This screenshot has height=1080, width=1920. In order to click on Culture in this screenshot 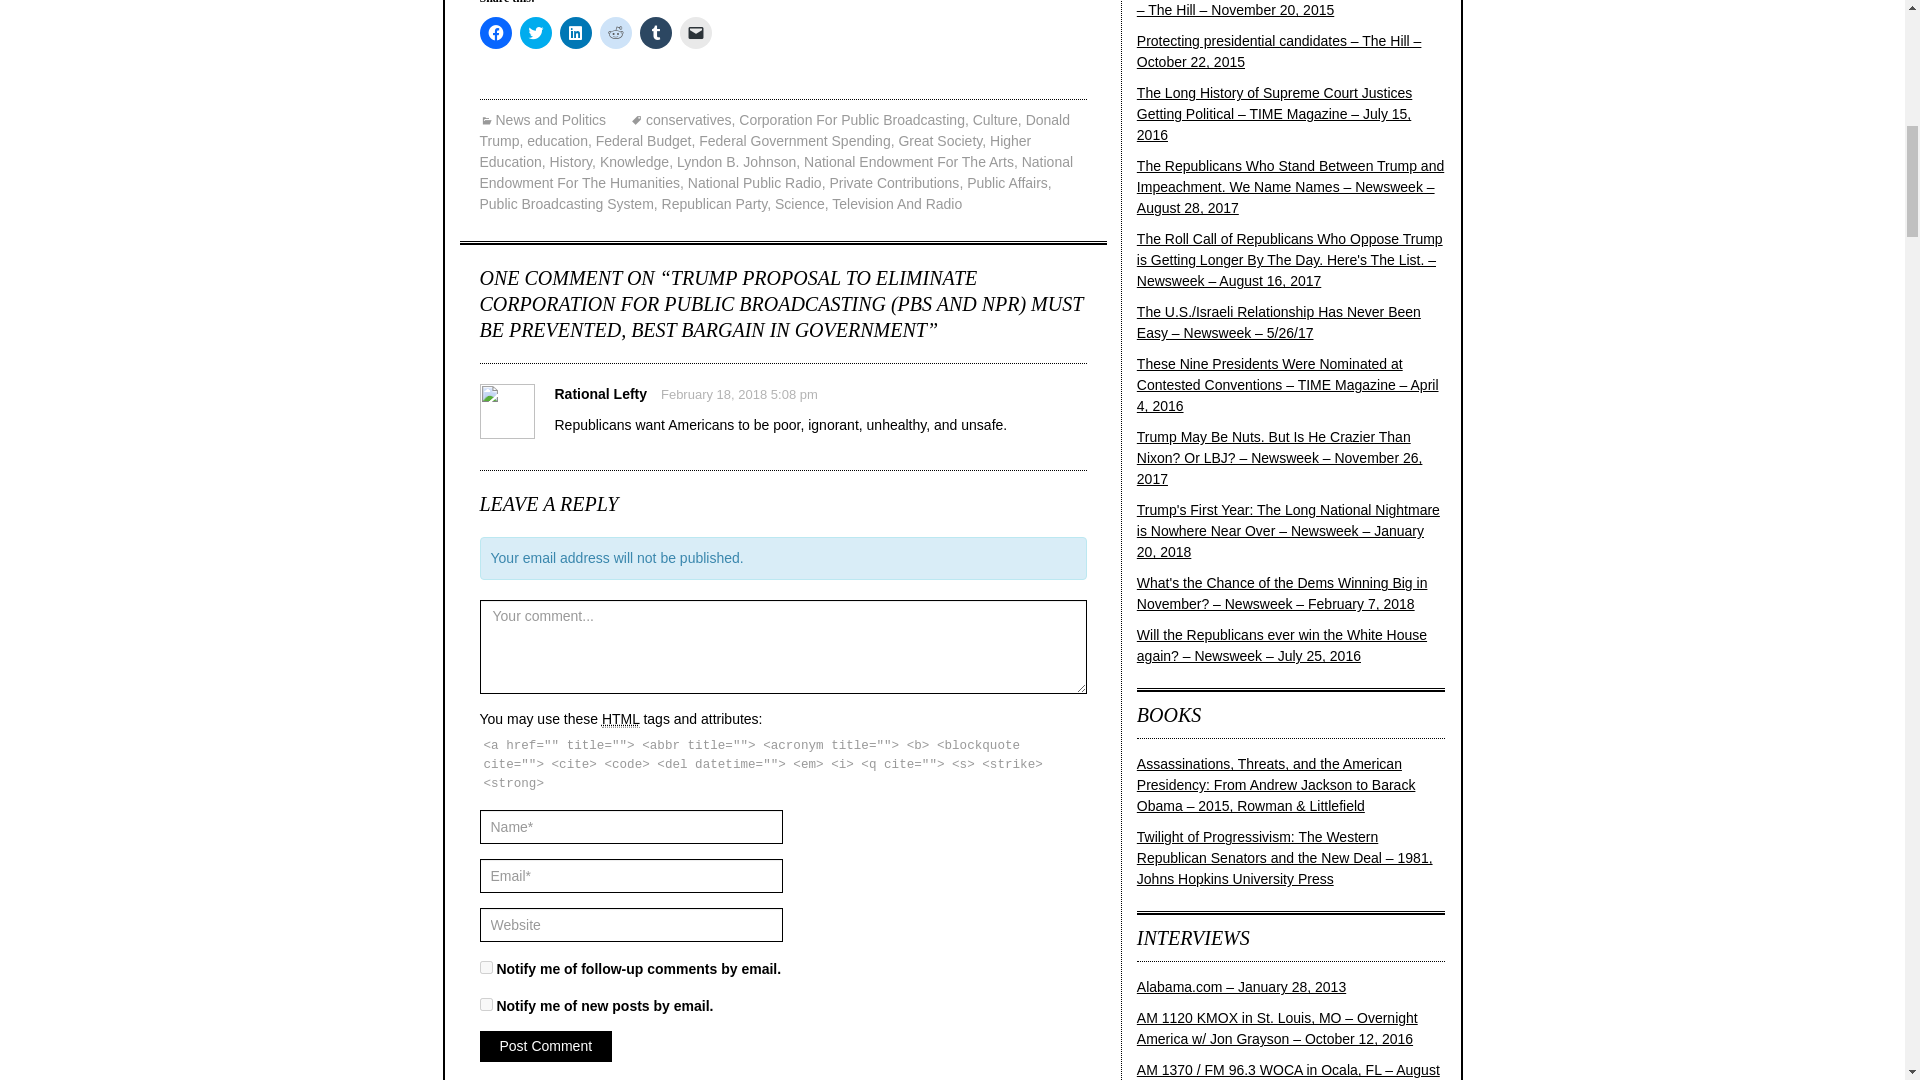, I will do `click(995, 120)`.